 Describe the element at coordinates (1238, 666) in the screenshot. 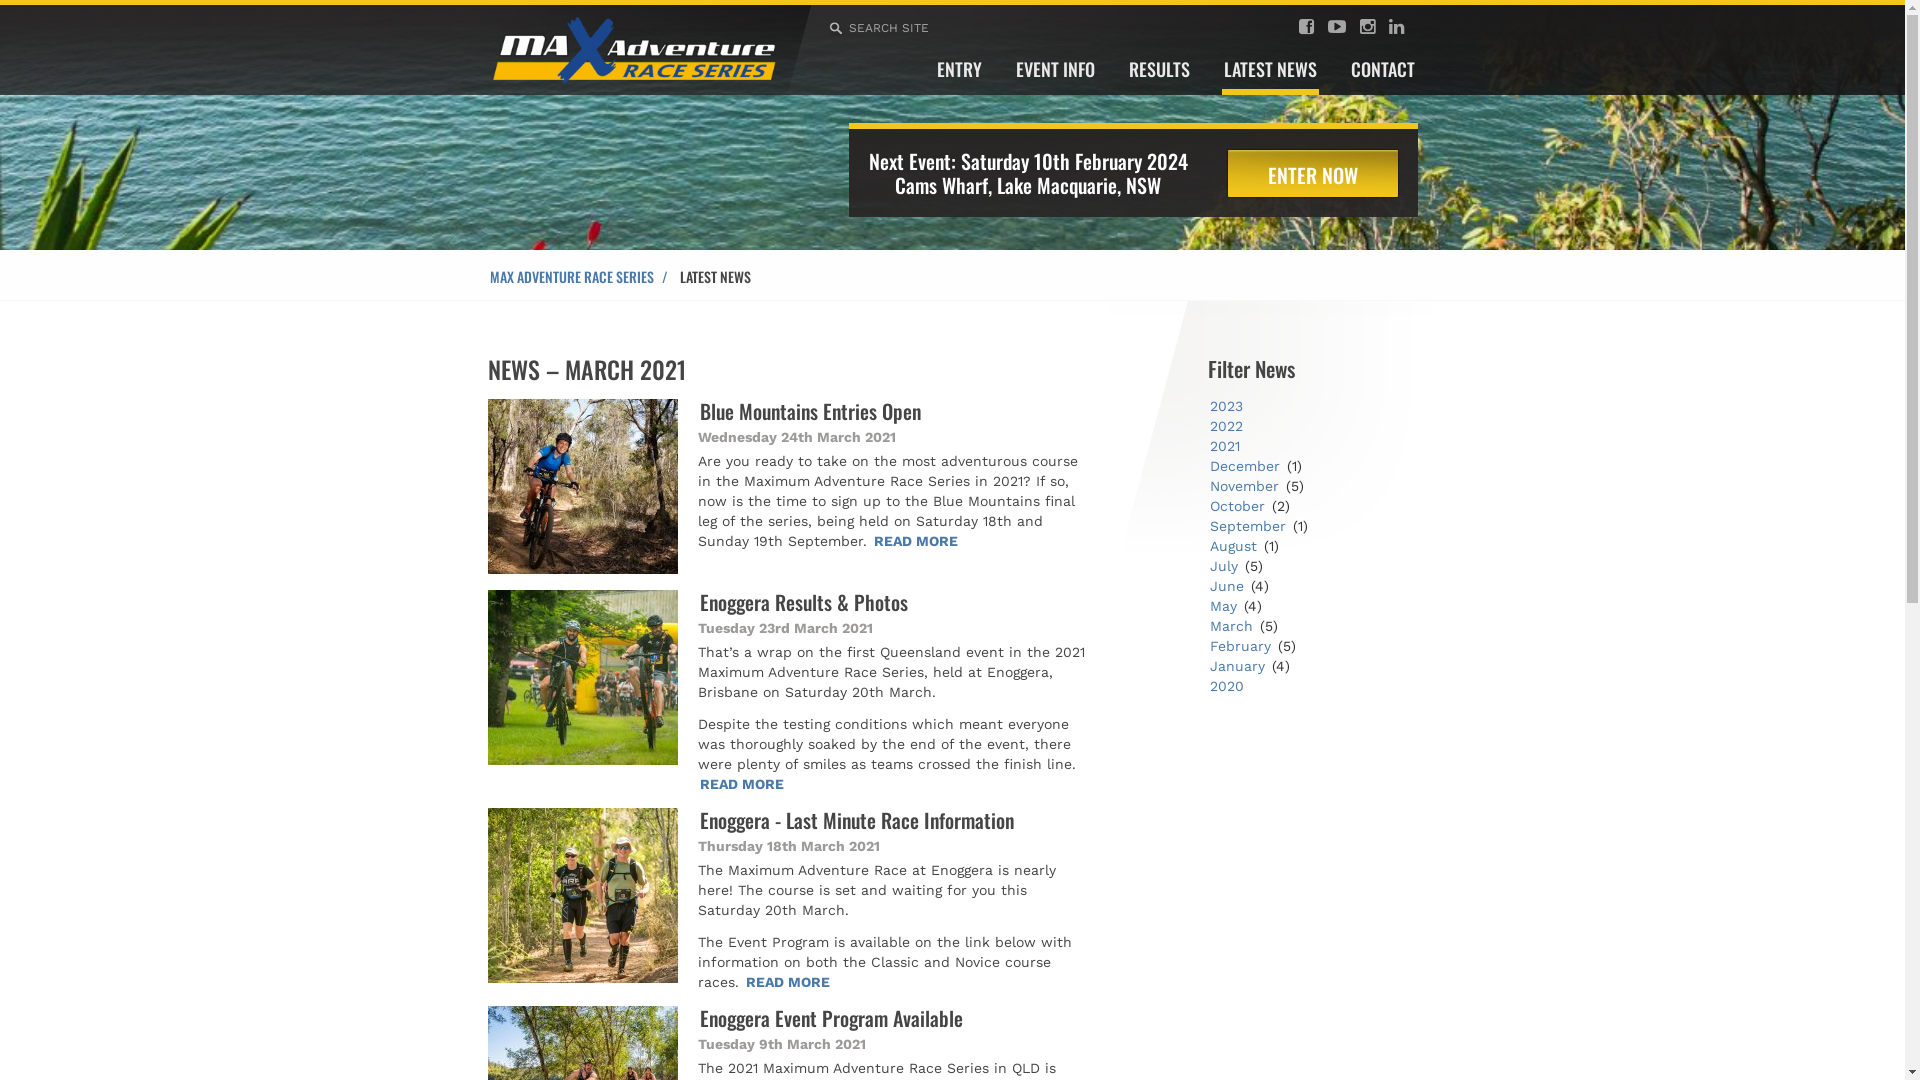

I see `January` at that location.